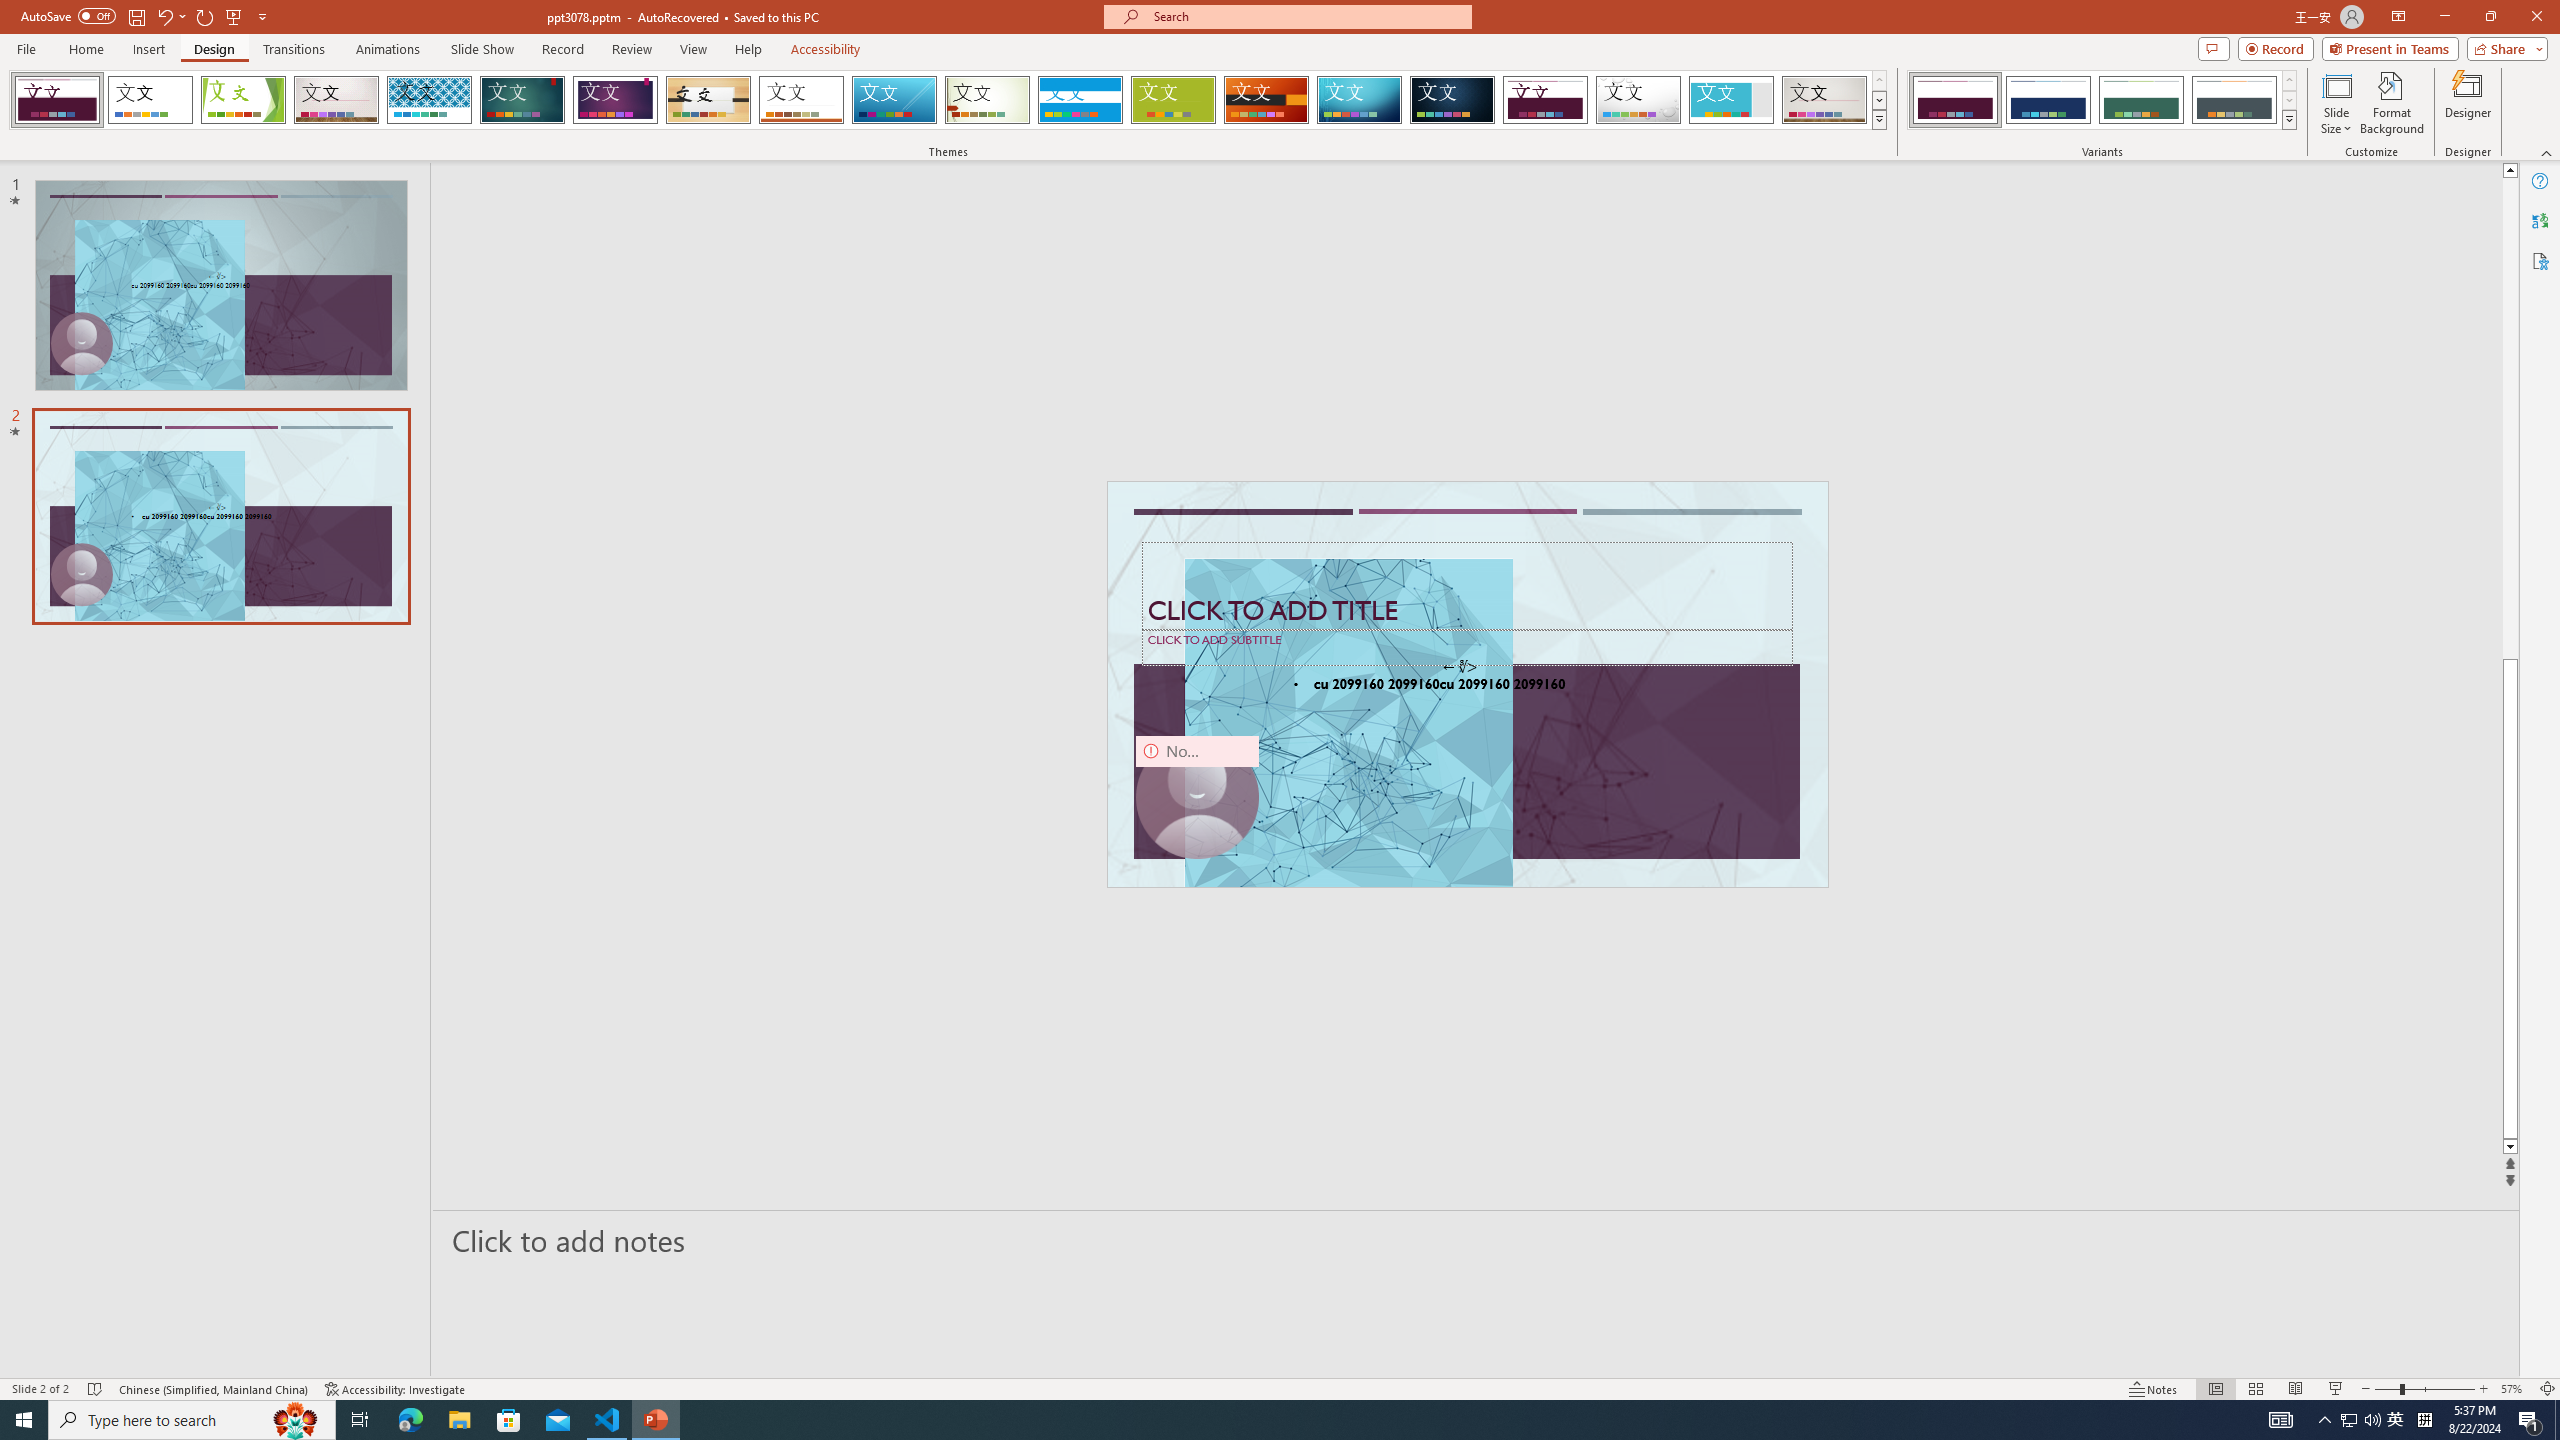 This screenshot has width=2560, height=1440. I want to click on Berlin, so click(1267, 100).